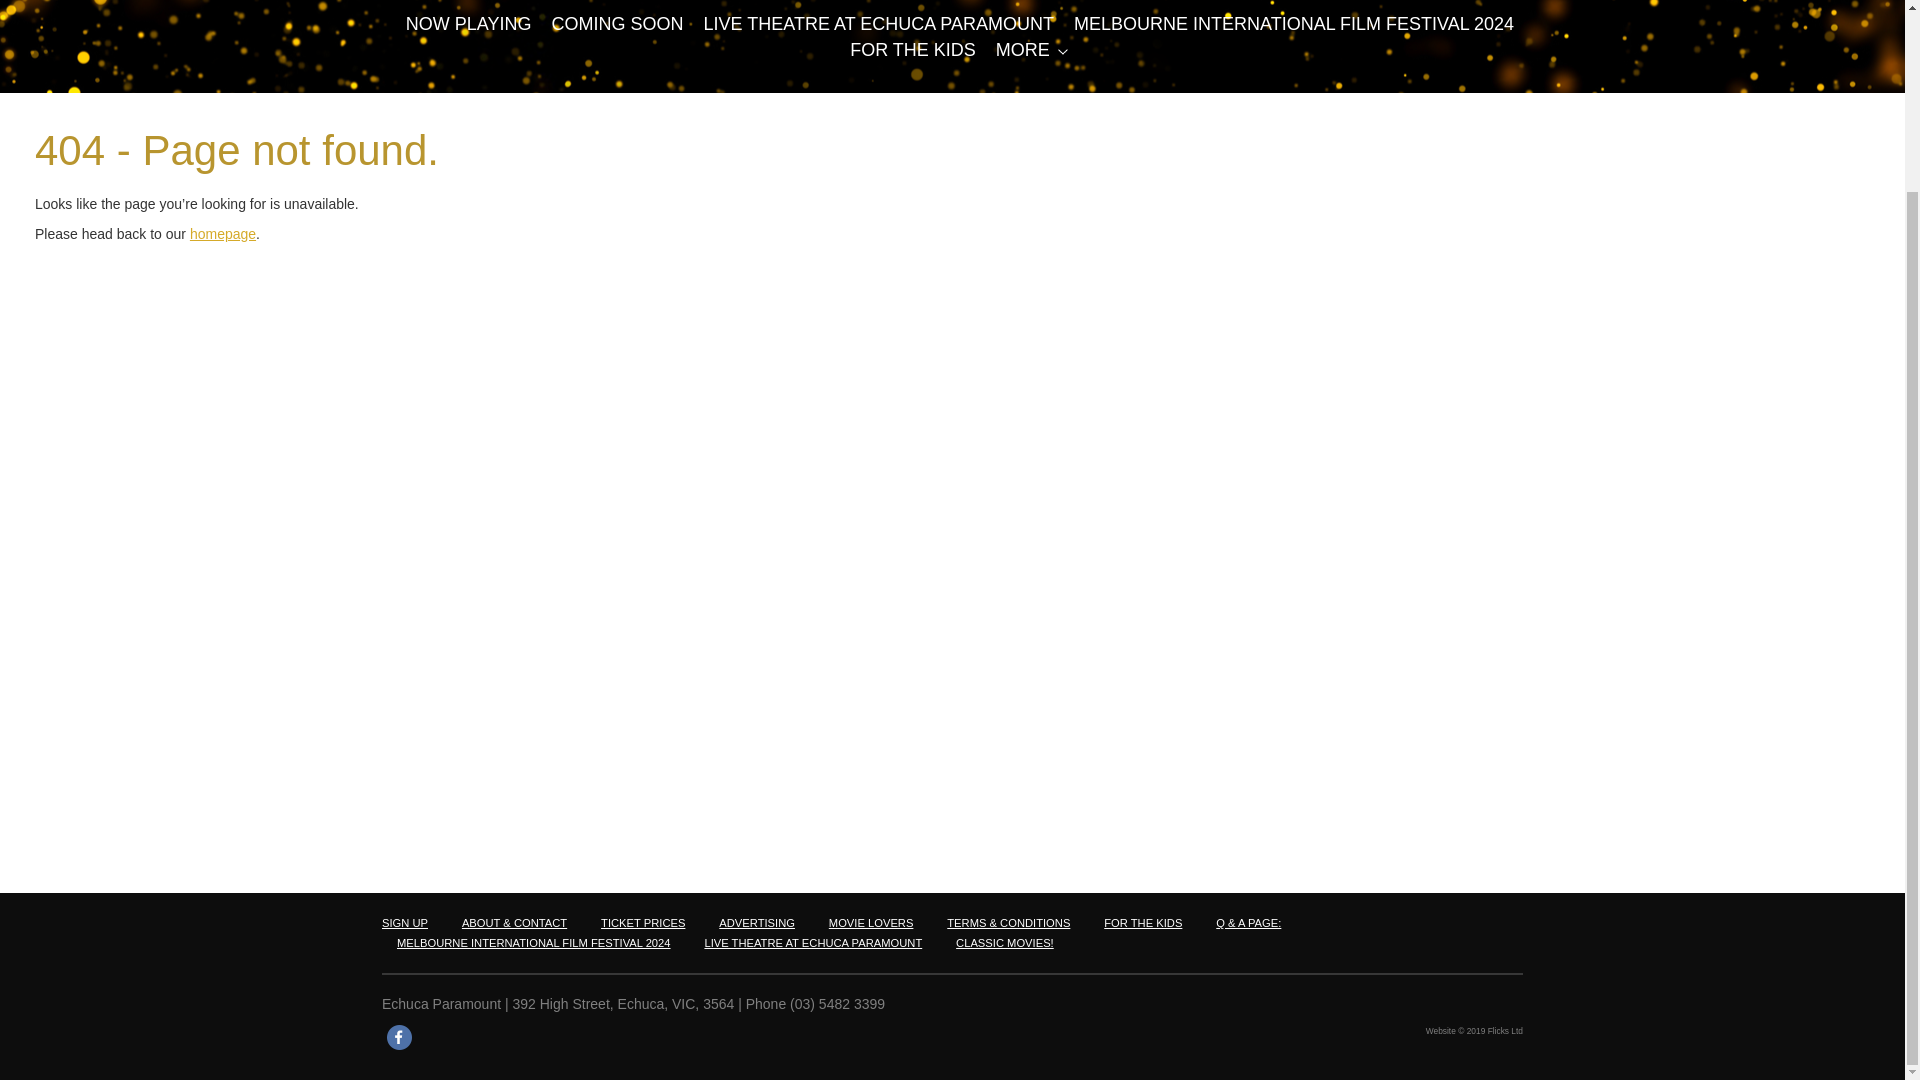  What do you see at coordinates (618, 24) in the screenshot?
I see `COMING SOON` at bounding box center [618, 24].